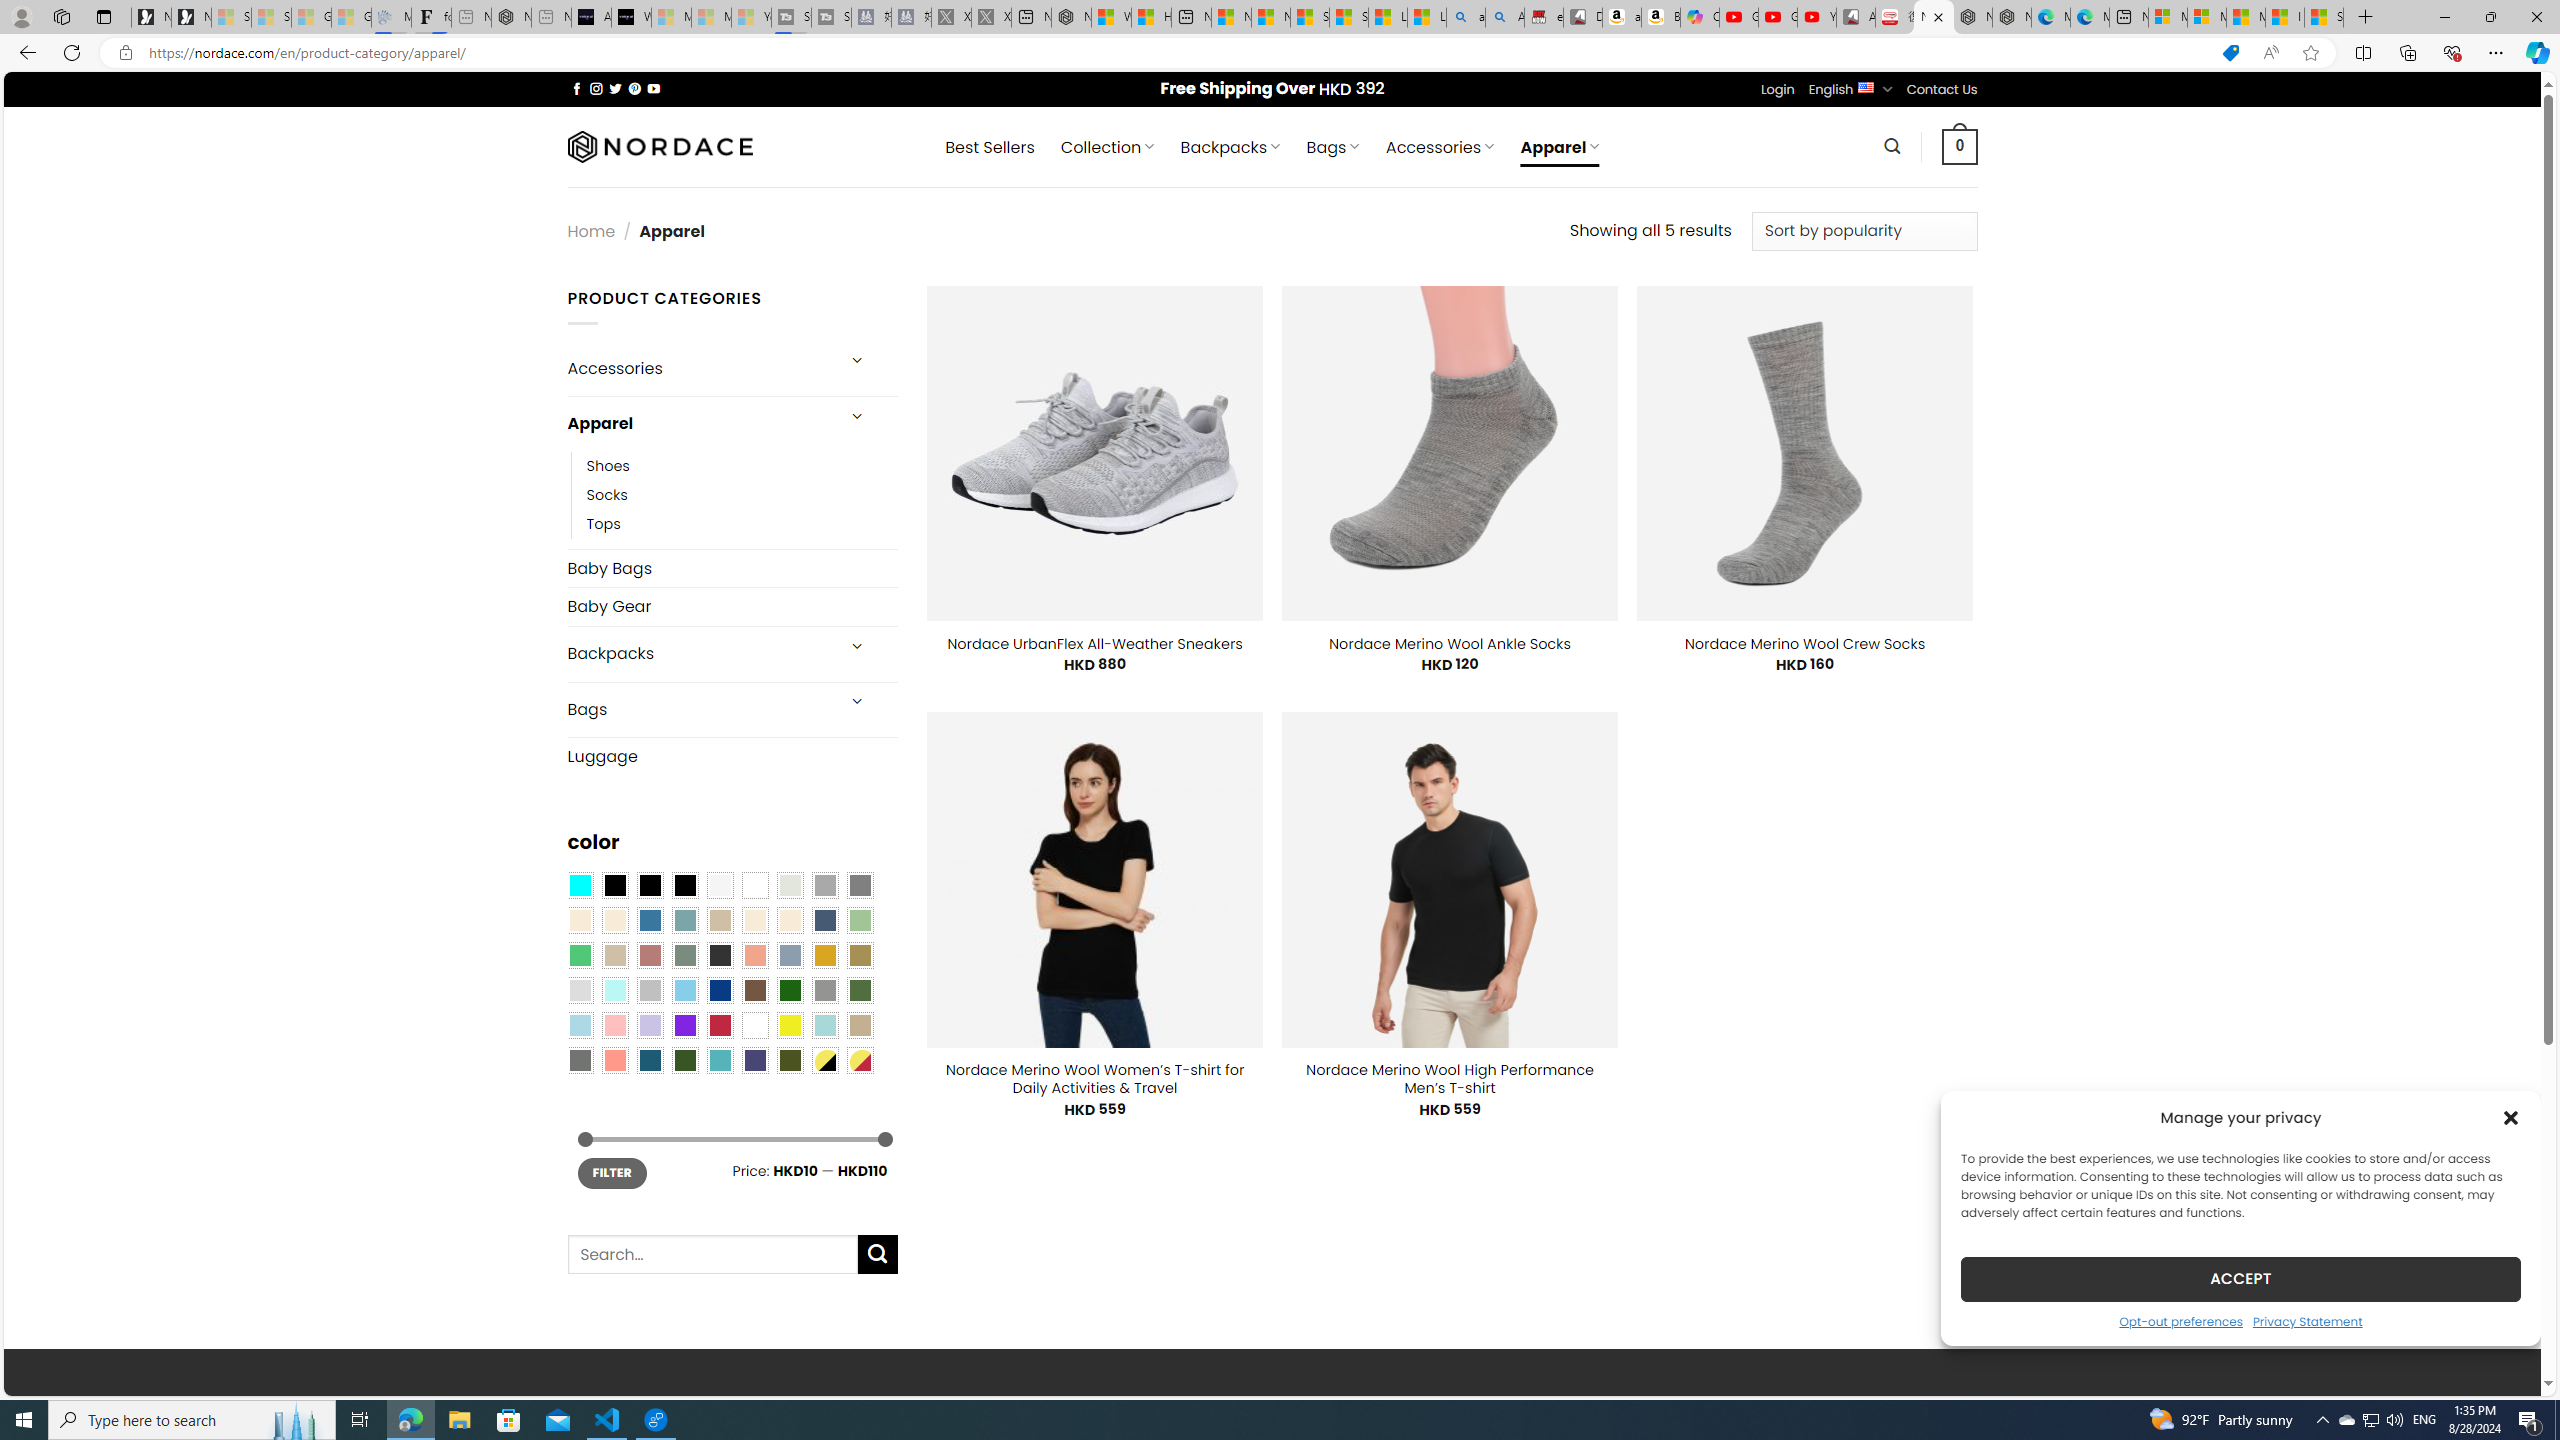  I want to click on Green, so click(860, 990).